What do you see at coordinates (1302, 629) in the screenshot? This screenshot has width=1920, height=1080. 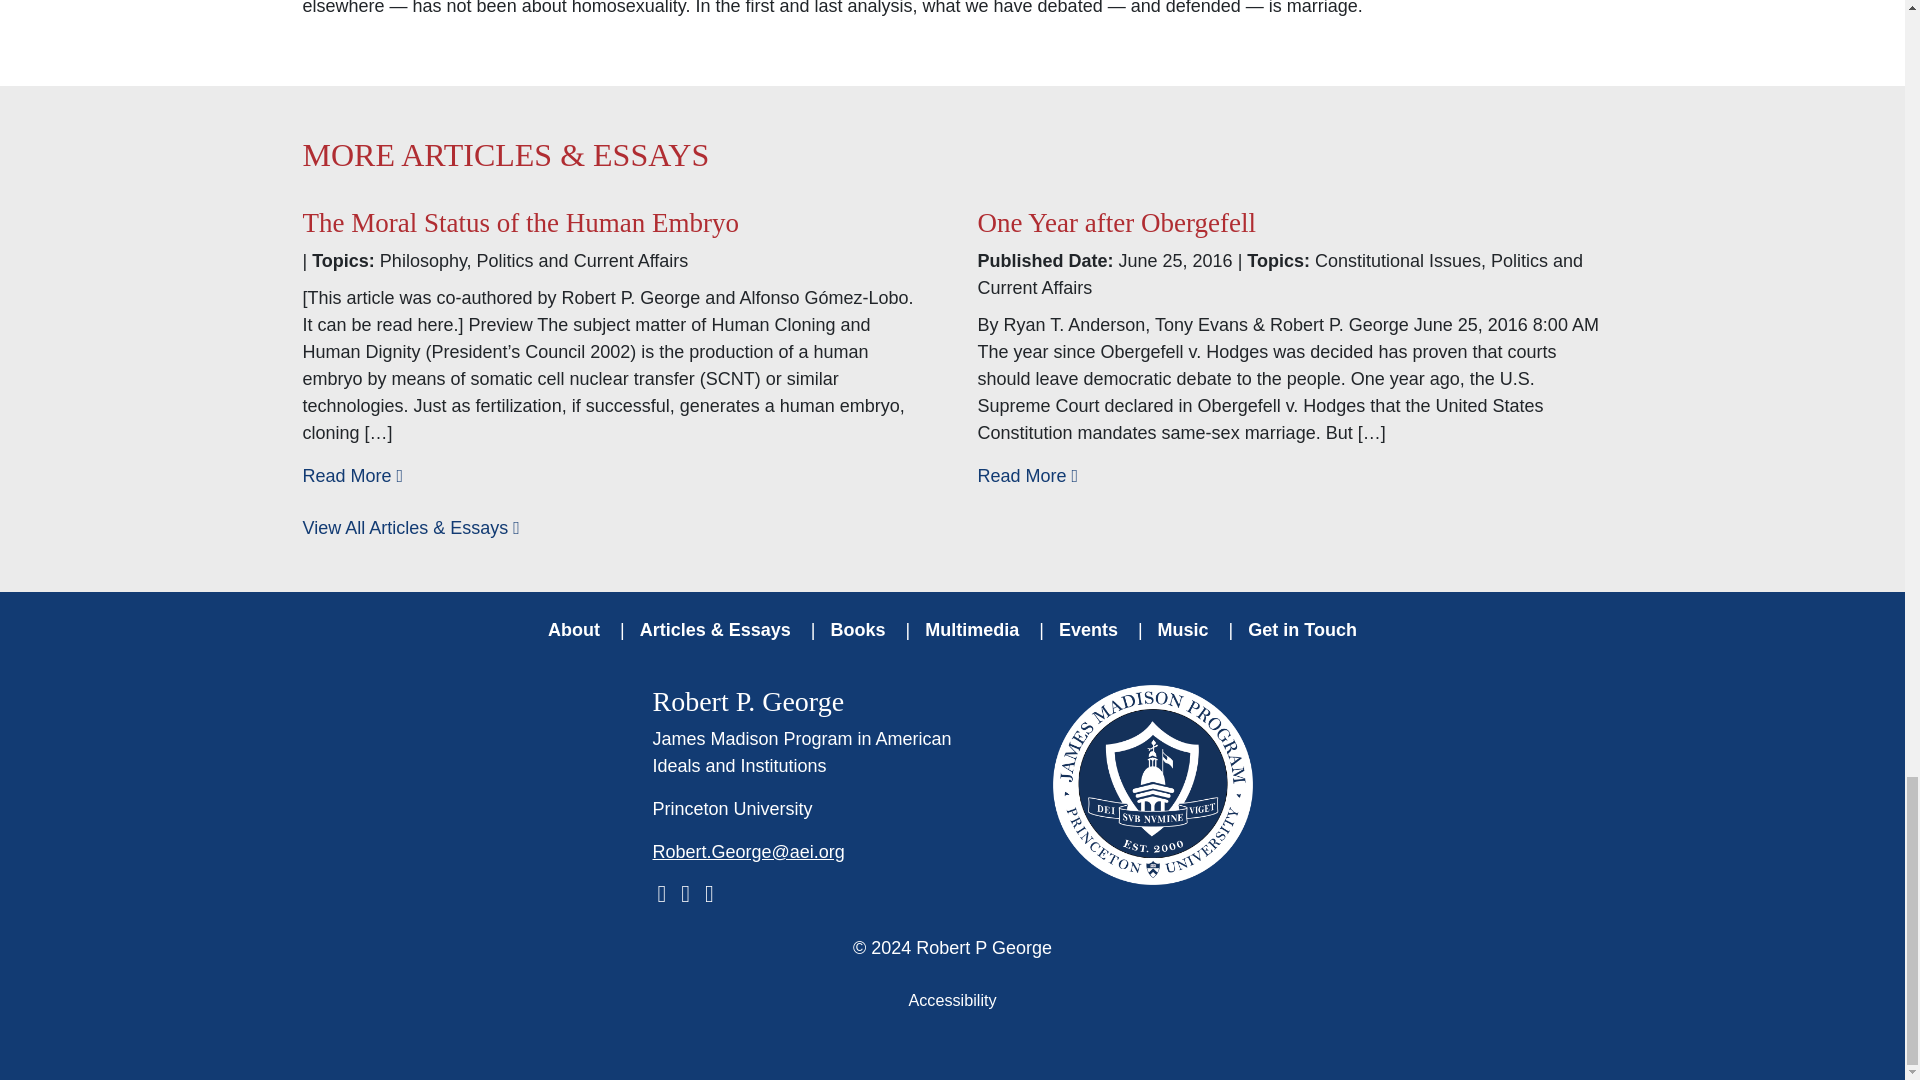 I see `Get in Touch` at bounding box center [1302, 629].